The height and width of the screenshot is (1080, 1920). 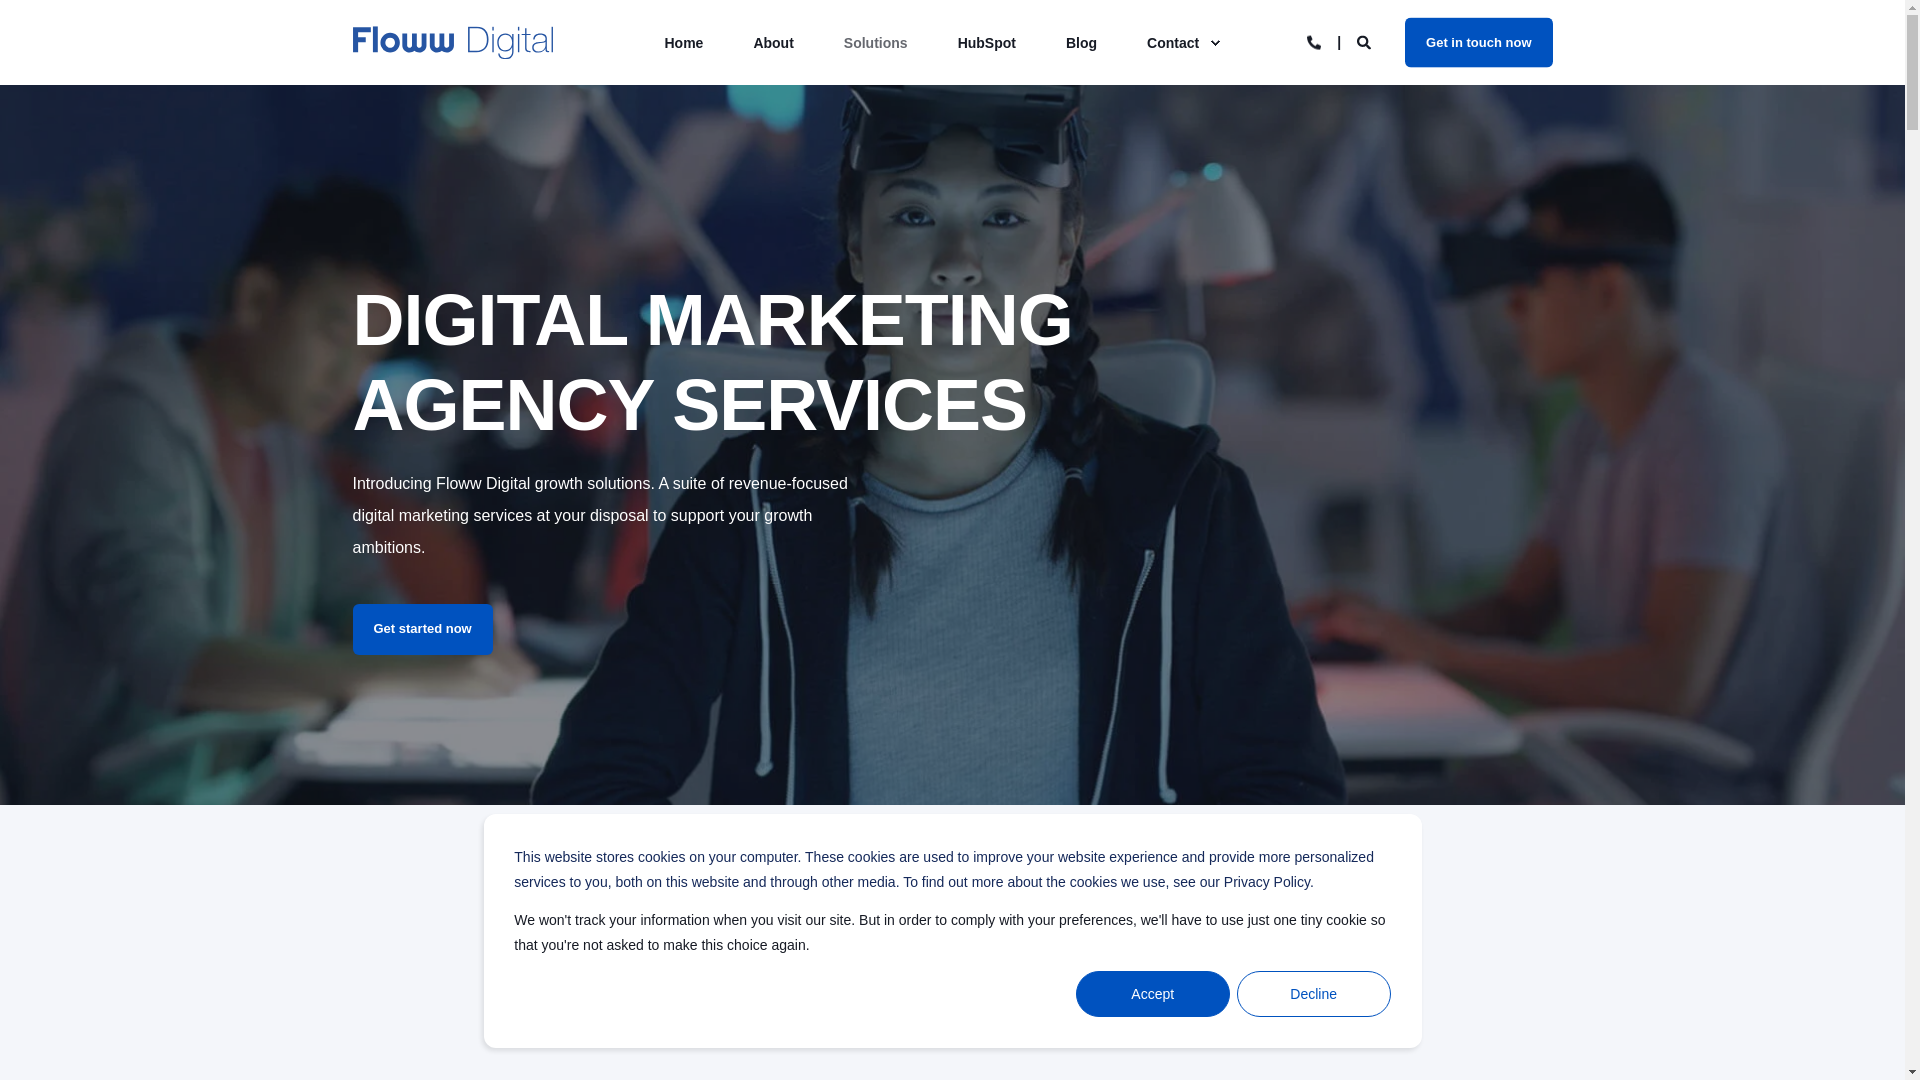 I want to click on HubSpot, so click(x=986, y=43).